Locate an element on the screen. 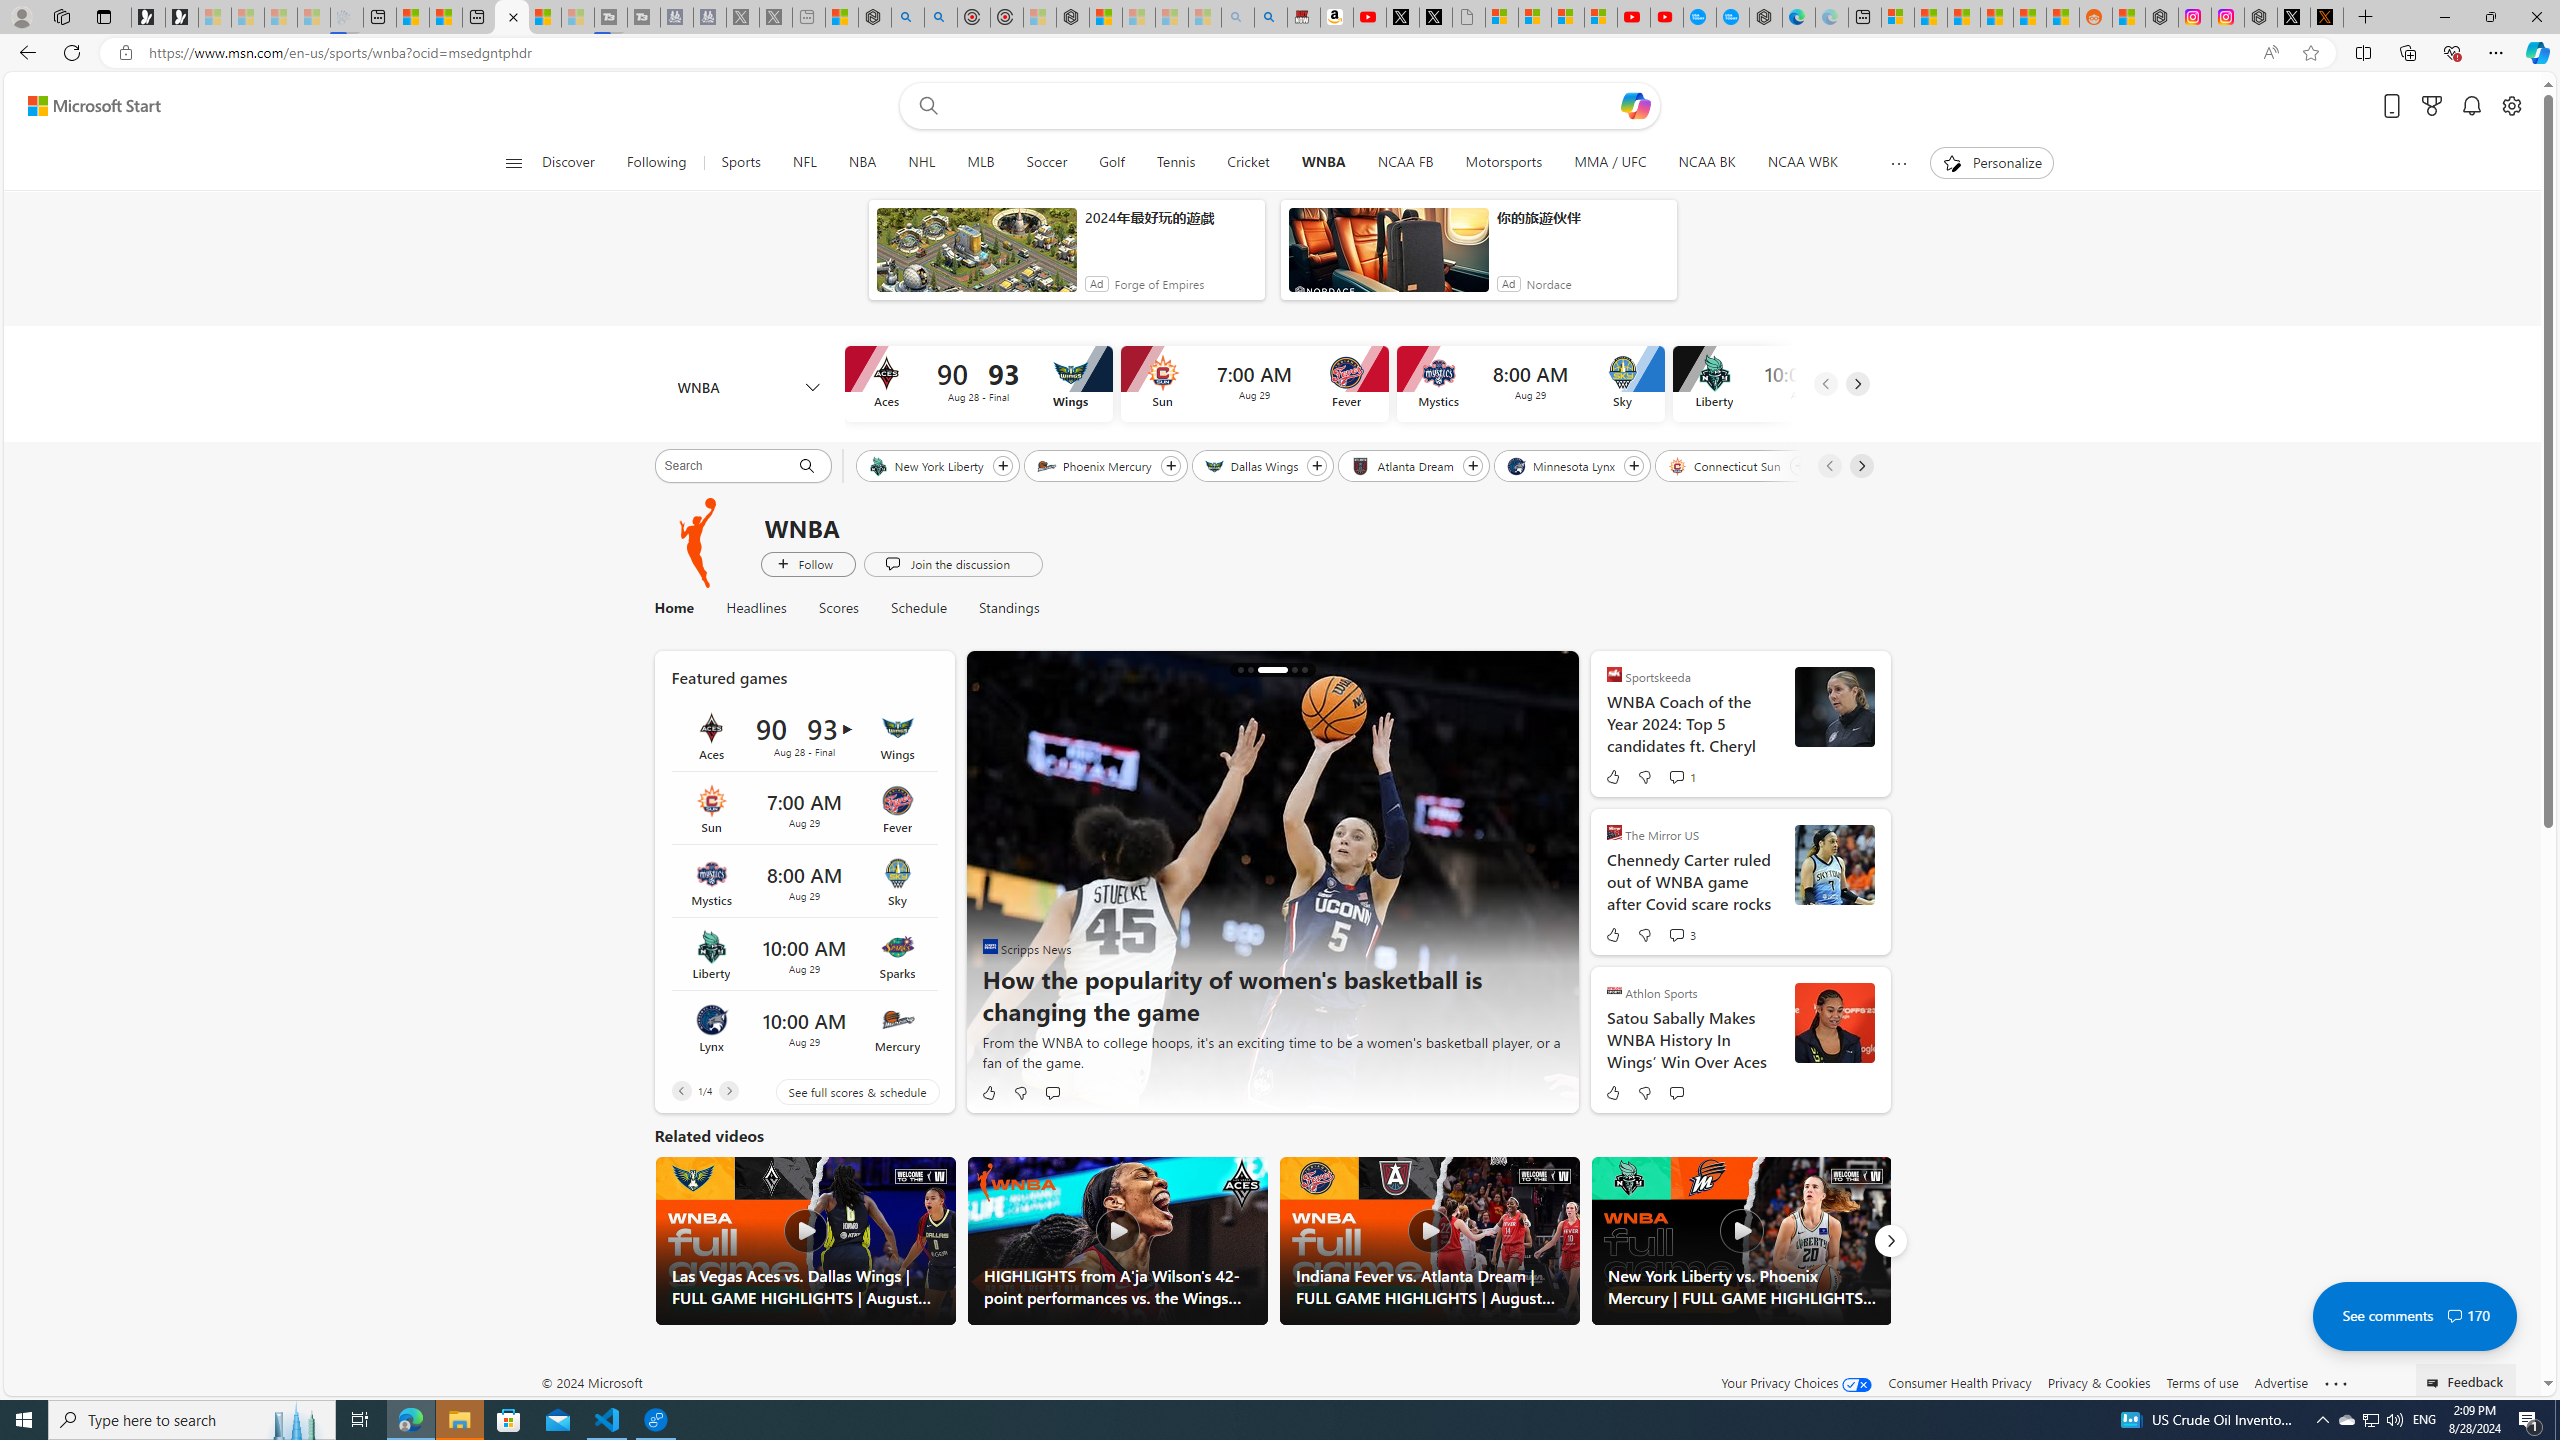  Sportskeeda is located at coordinates (1614, 674).